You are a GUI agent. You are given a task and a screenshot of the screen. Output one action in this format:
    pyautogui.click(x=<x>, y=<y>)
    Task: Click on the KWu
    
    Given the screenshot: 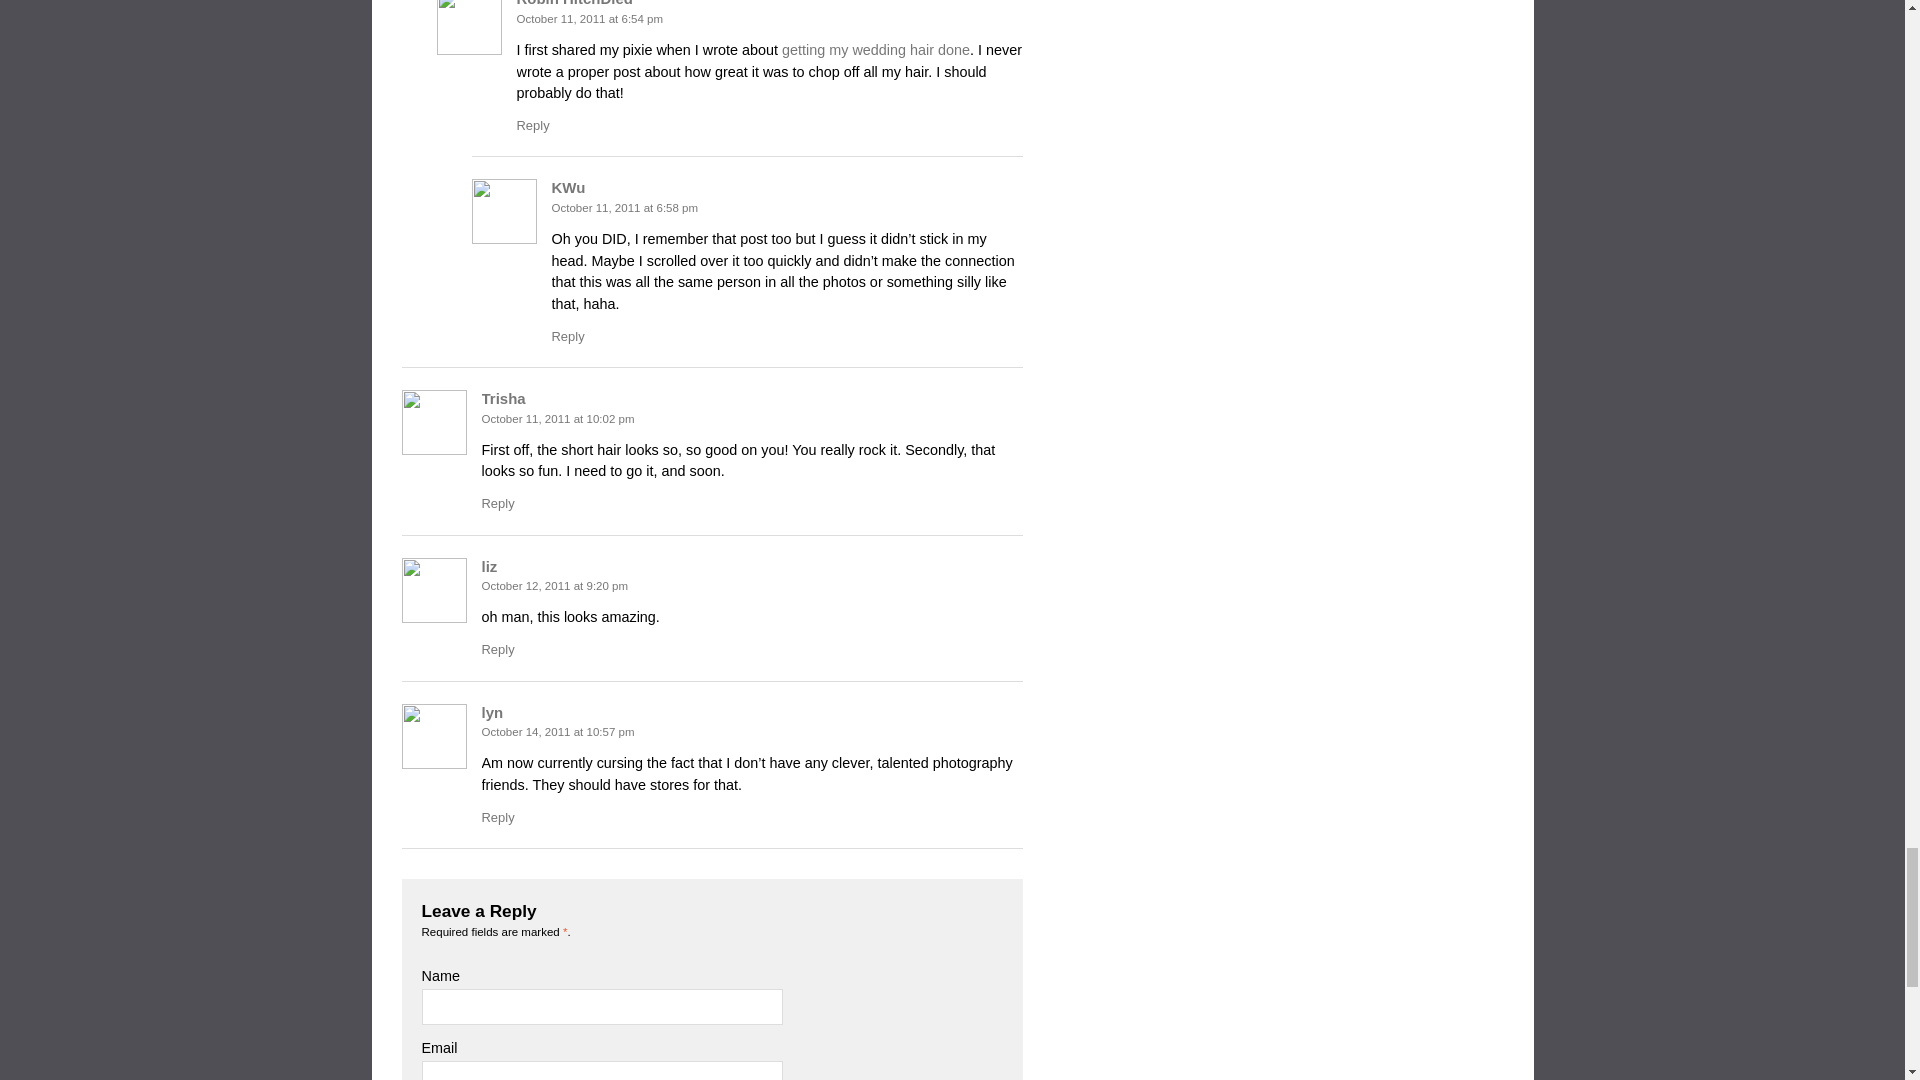 What is the action you would take?
    pyautogui.click(x=568, y=187)
    